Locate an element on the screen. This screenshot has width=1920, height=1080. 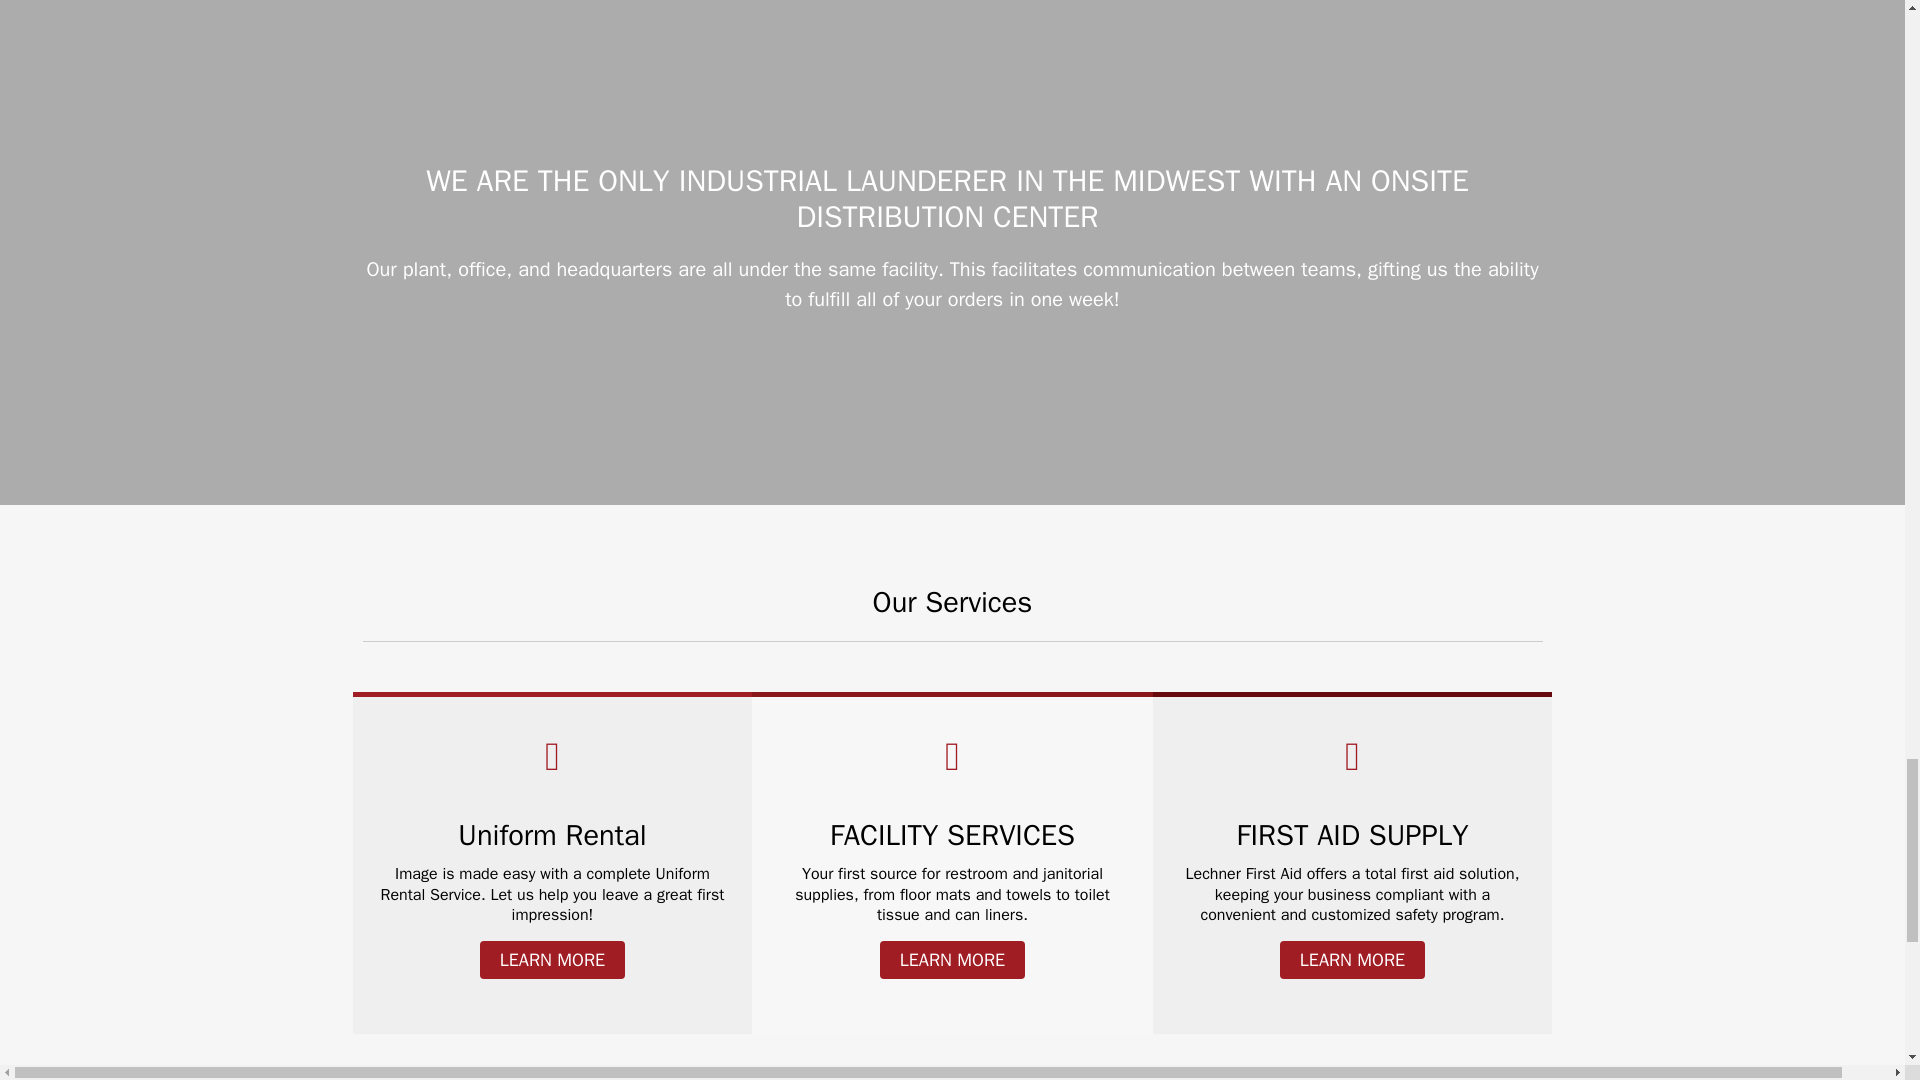
Click Here is located at coordinates (1352, 959).